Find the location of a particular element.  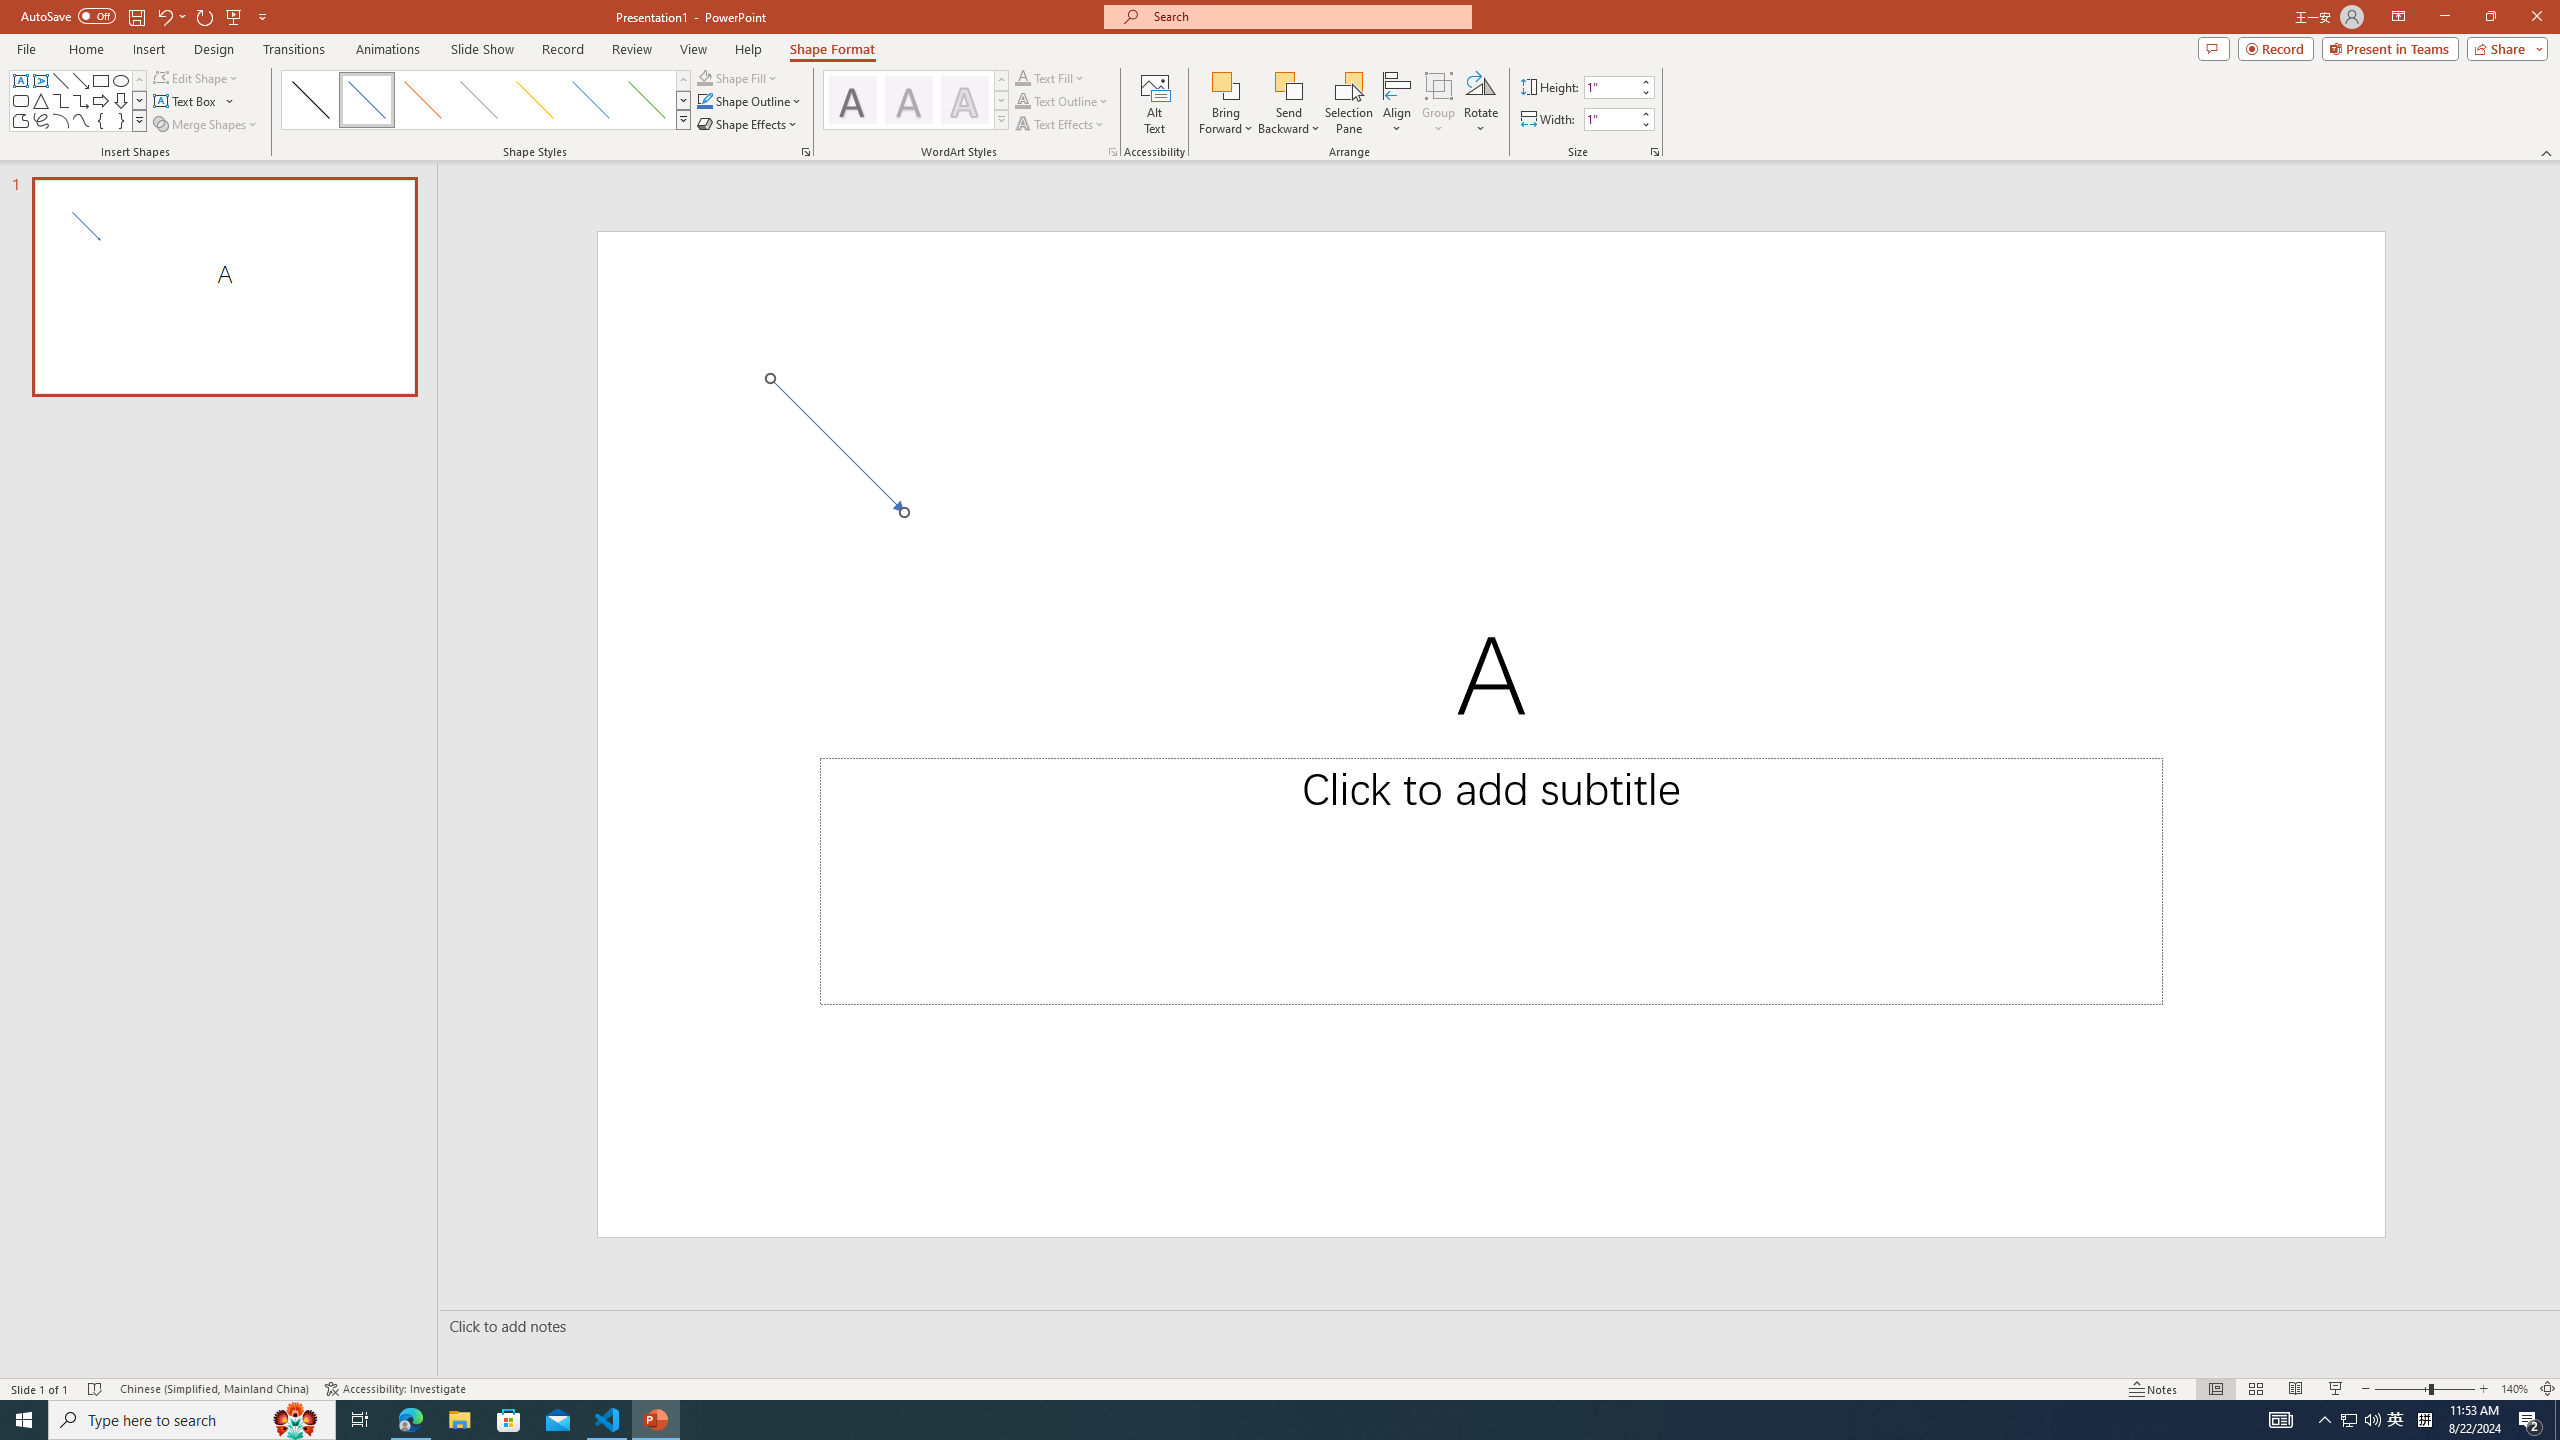

Subtle Line - Dark 1 is located at coordinates (310, 100).